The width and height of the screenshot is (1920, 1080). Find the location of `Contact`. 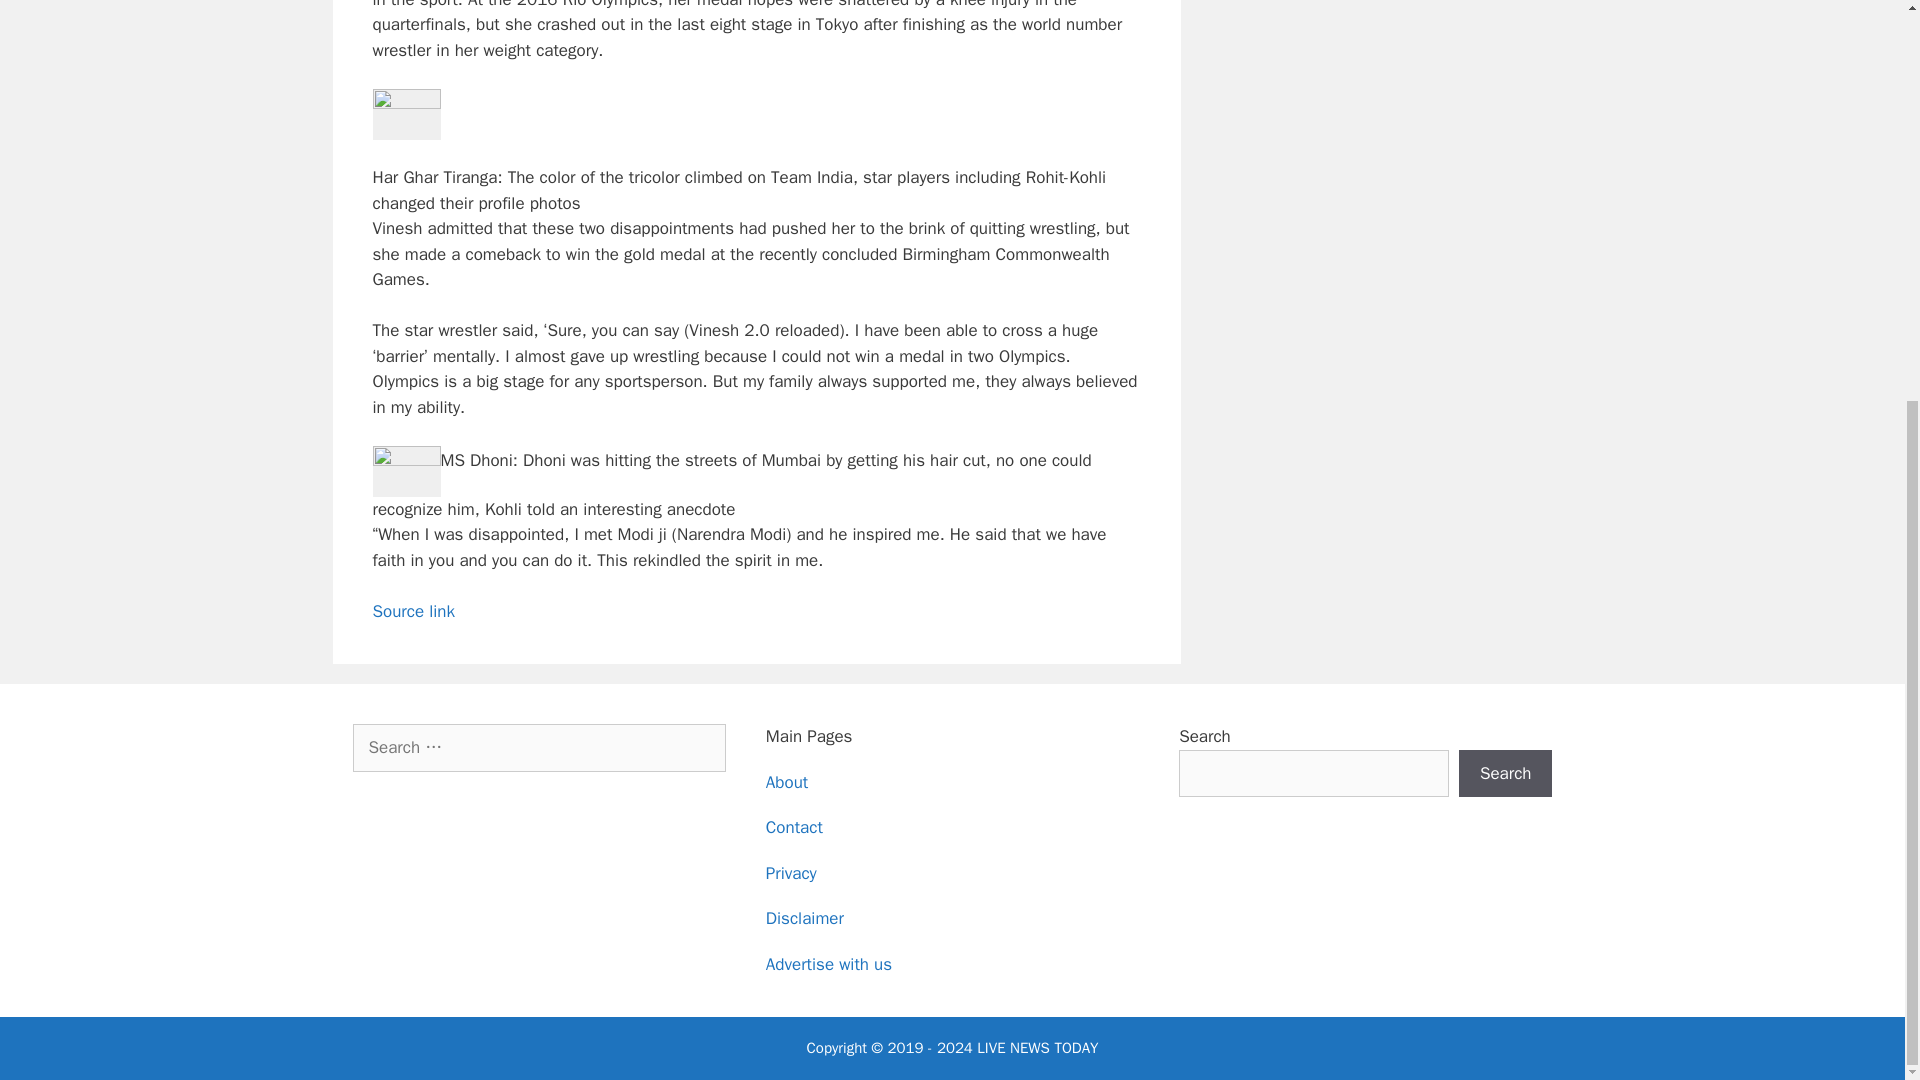

Contact is located at coordinates (794, 827).